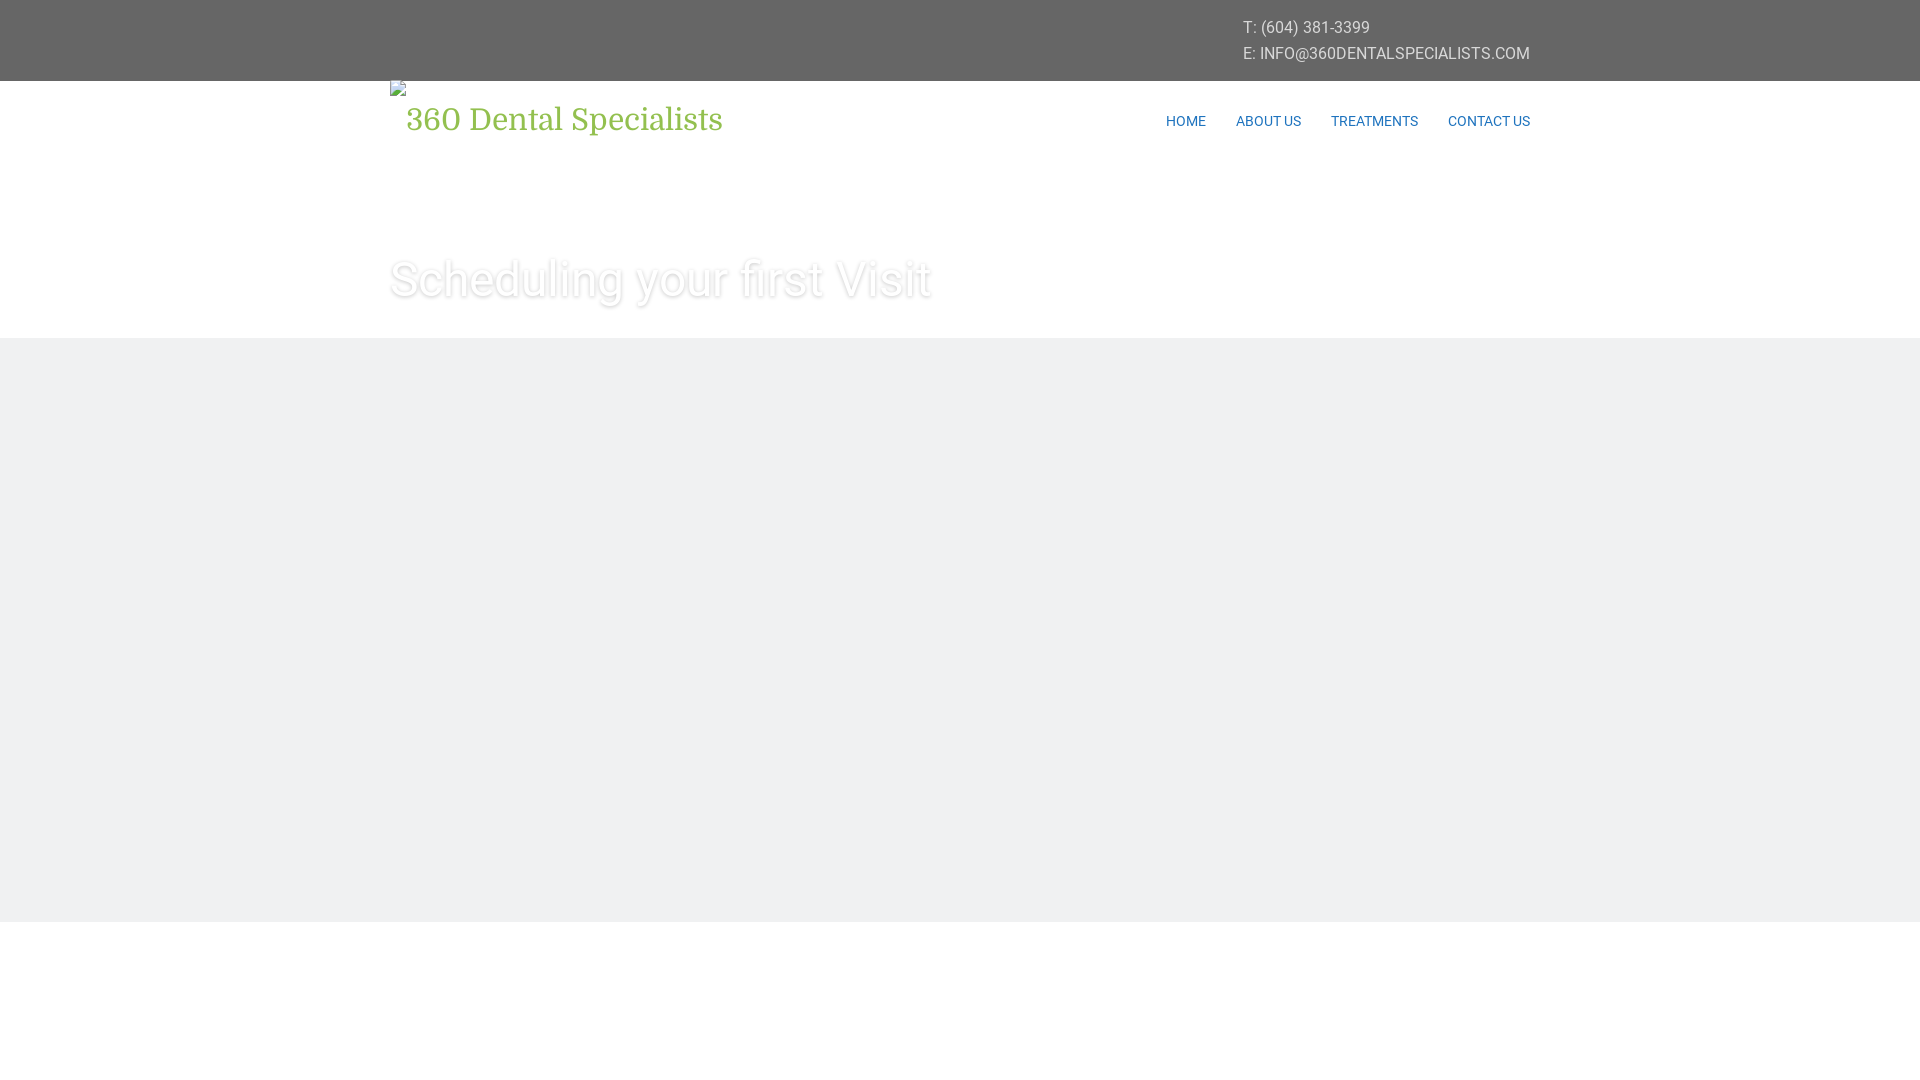 Image resolution: width=1920 pixels, height=1080 pixels. Describe the element at coordinates (1489, 121) in the screenshot. I see `CONTACT US` at that location.